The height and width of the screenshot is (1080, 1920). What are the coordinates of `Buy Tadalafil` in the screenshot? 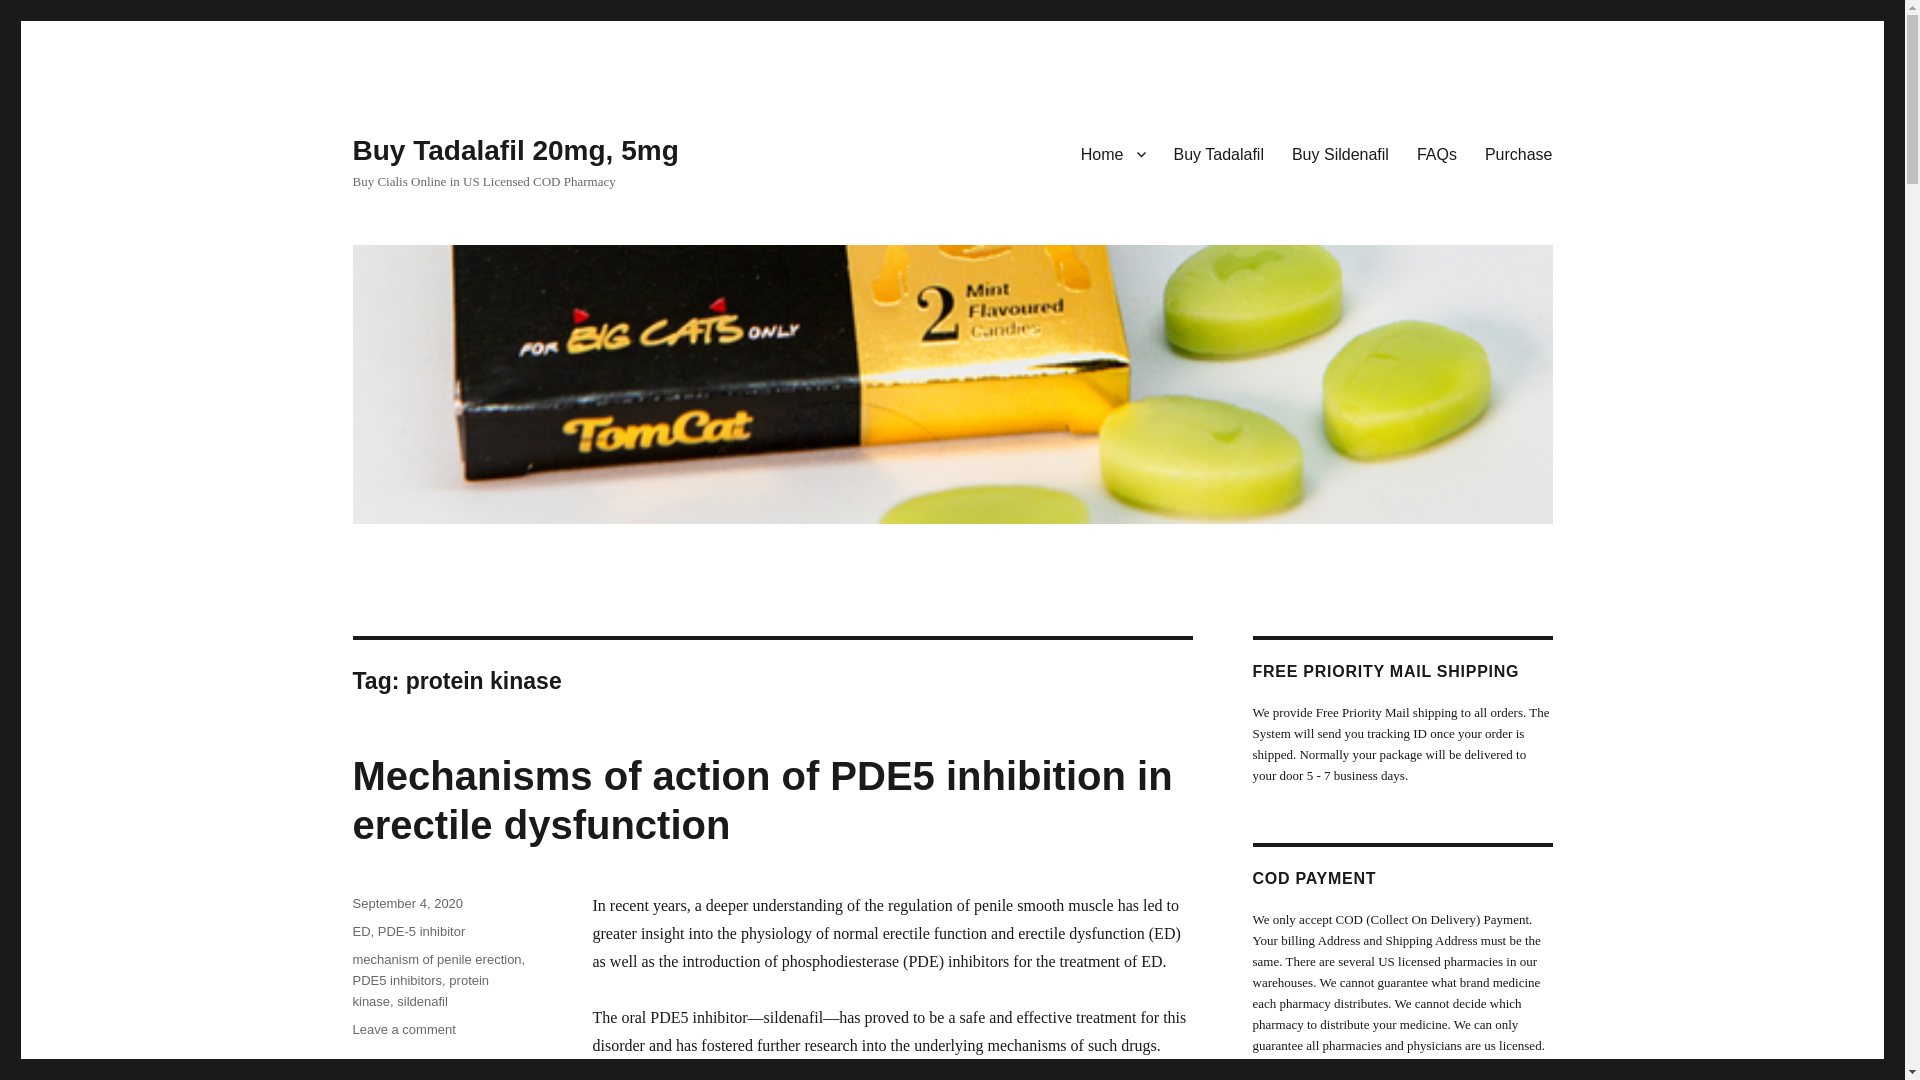 It's located at (1218, 153).